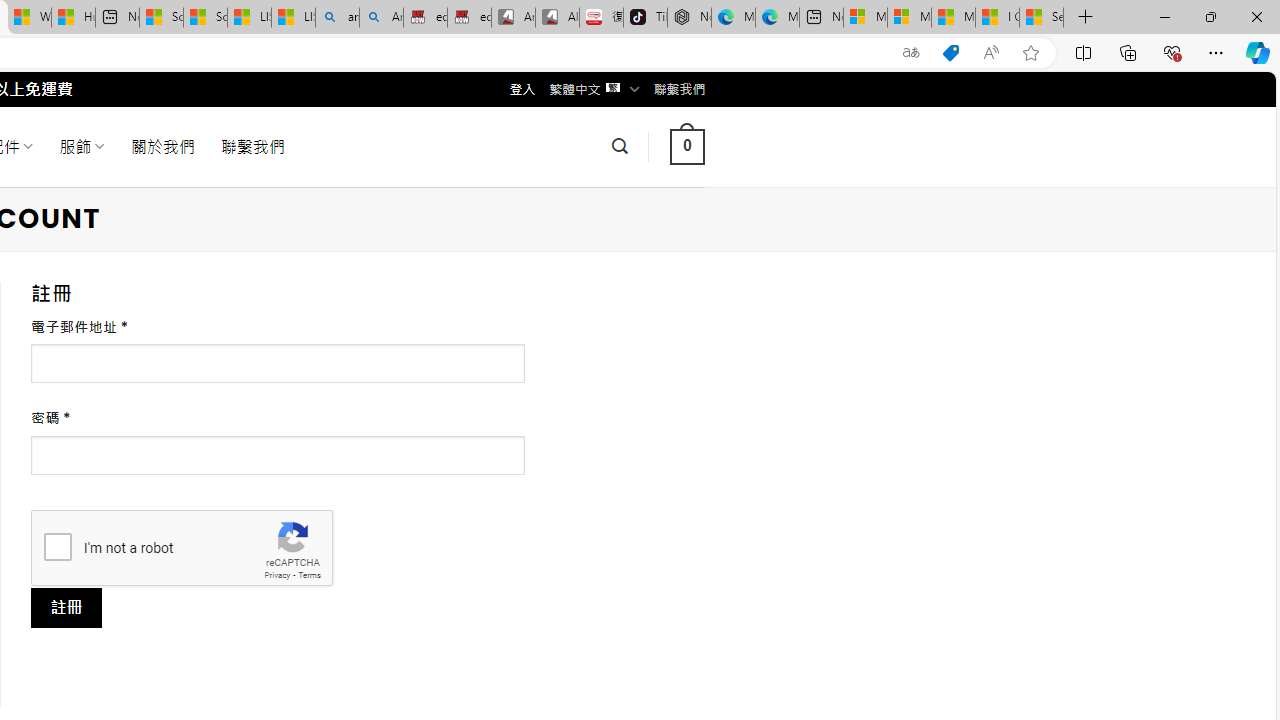  I want to click on amazon - Search, so click(338, 18).